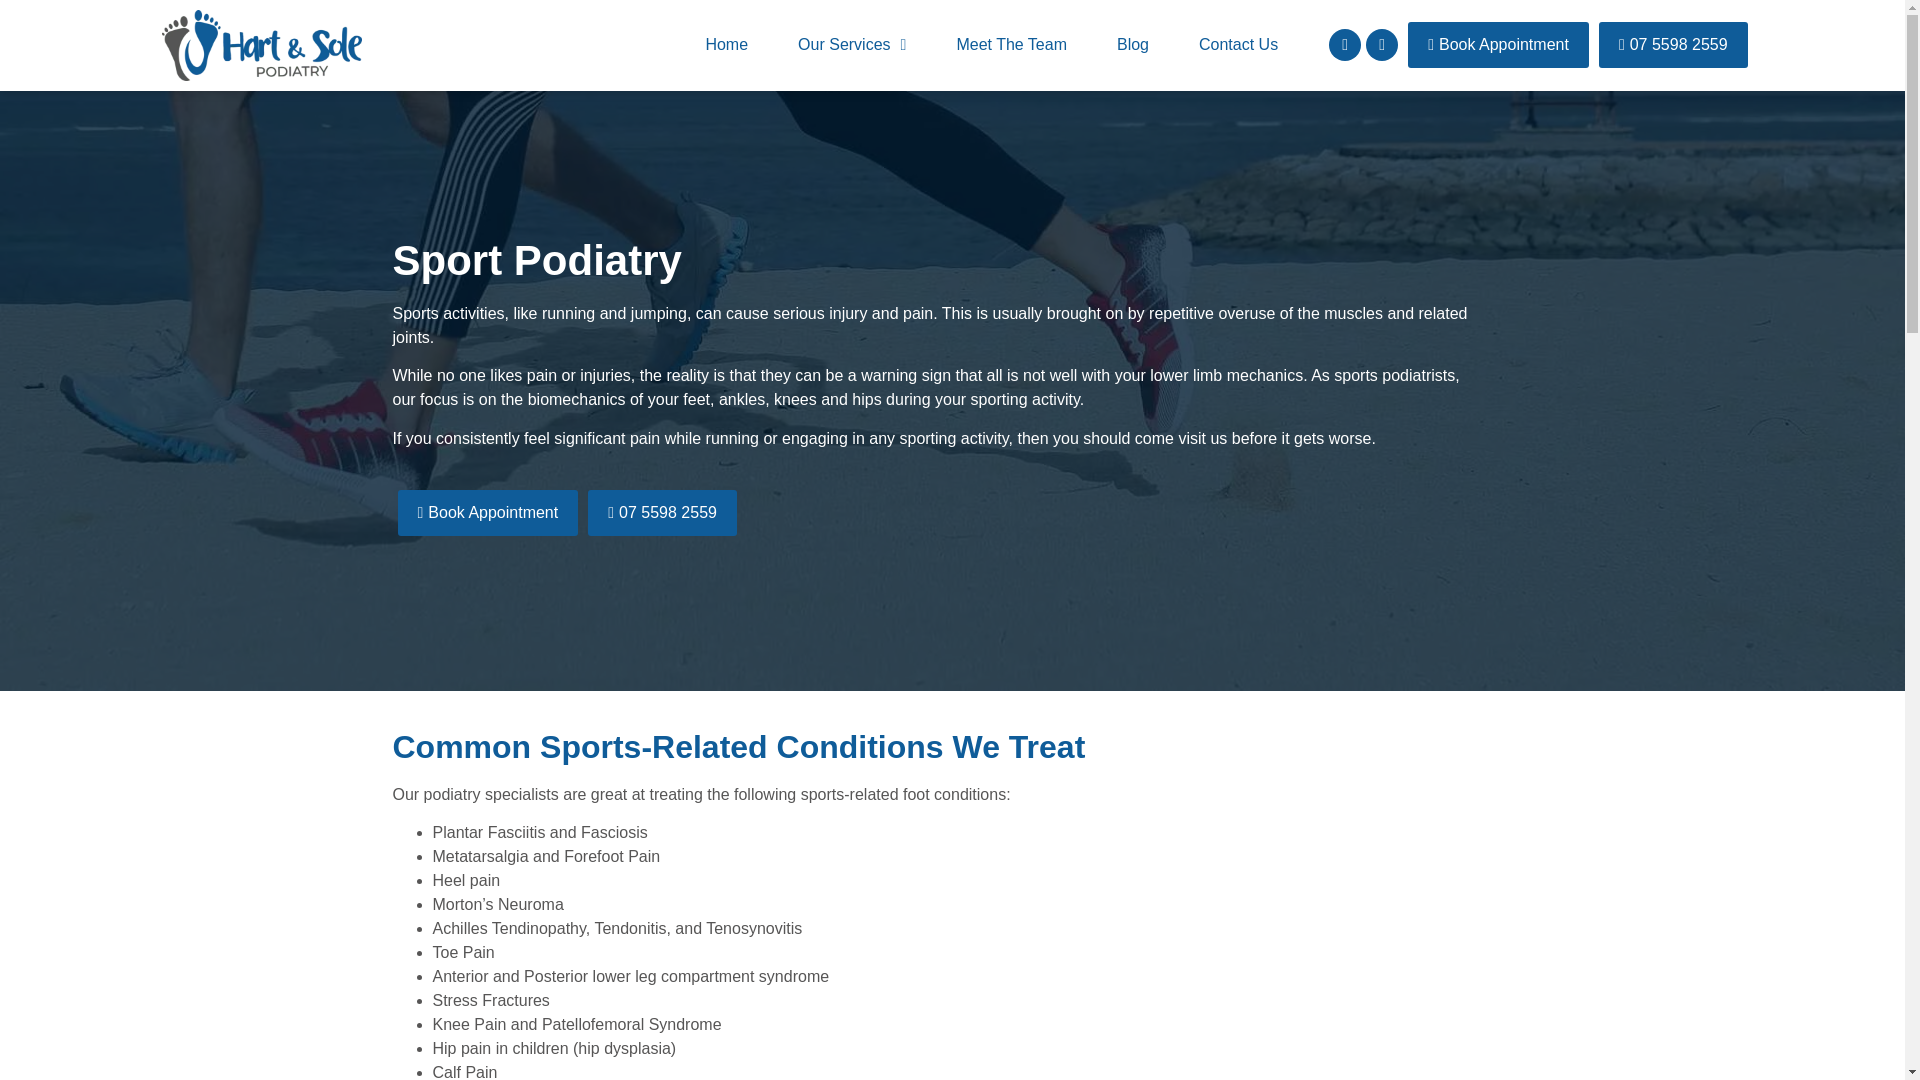 This screenshot has height=1080, width=1920. Describe the element at coordinates (1132, 44) in the screenshot. I see `Blog` at that location.